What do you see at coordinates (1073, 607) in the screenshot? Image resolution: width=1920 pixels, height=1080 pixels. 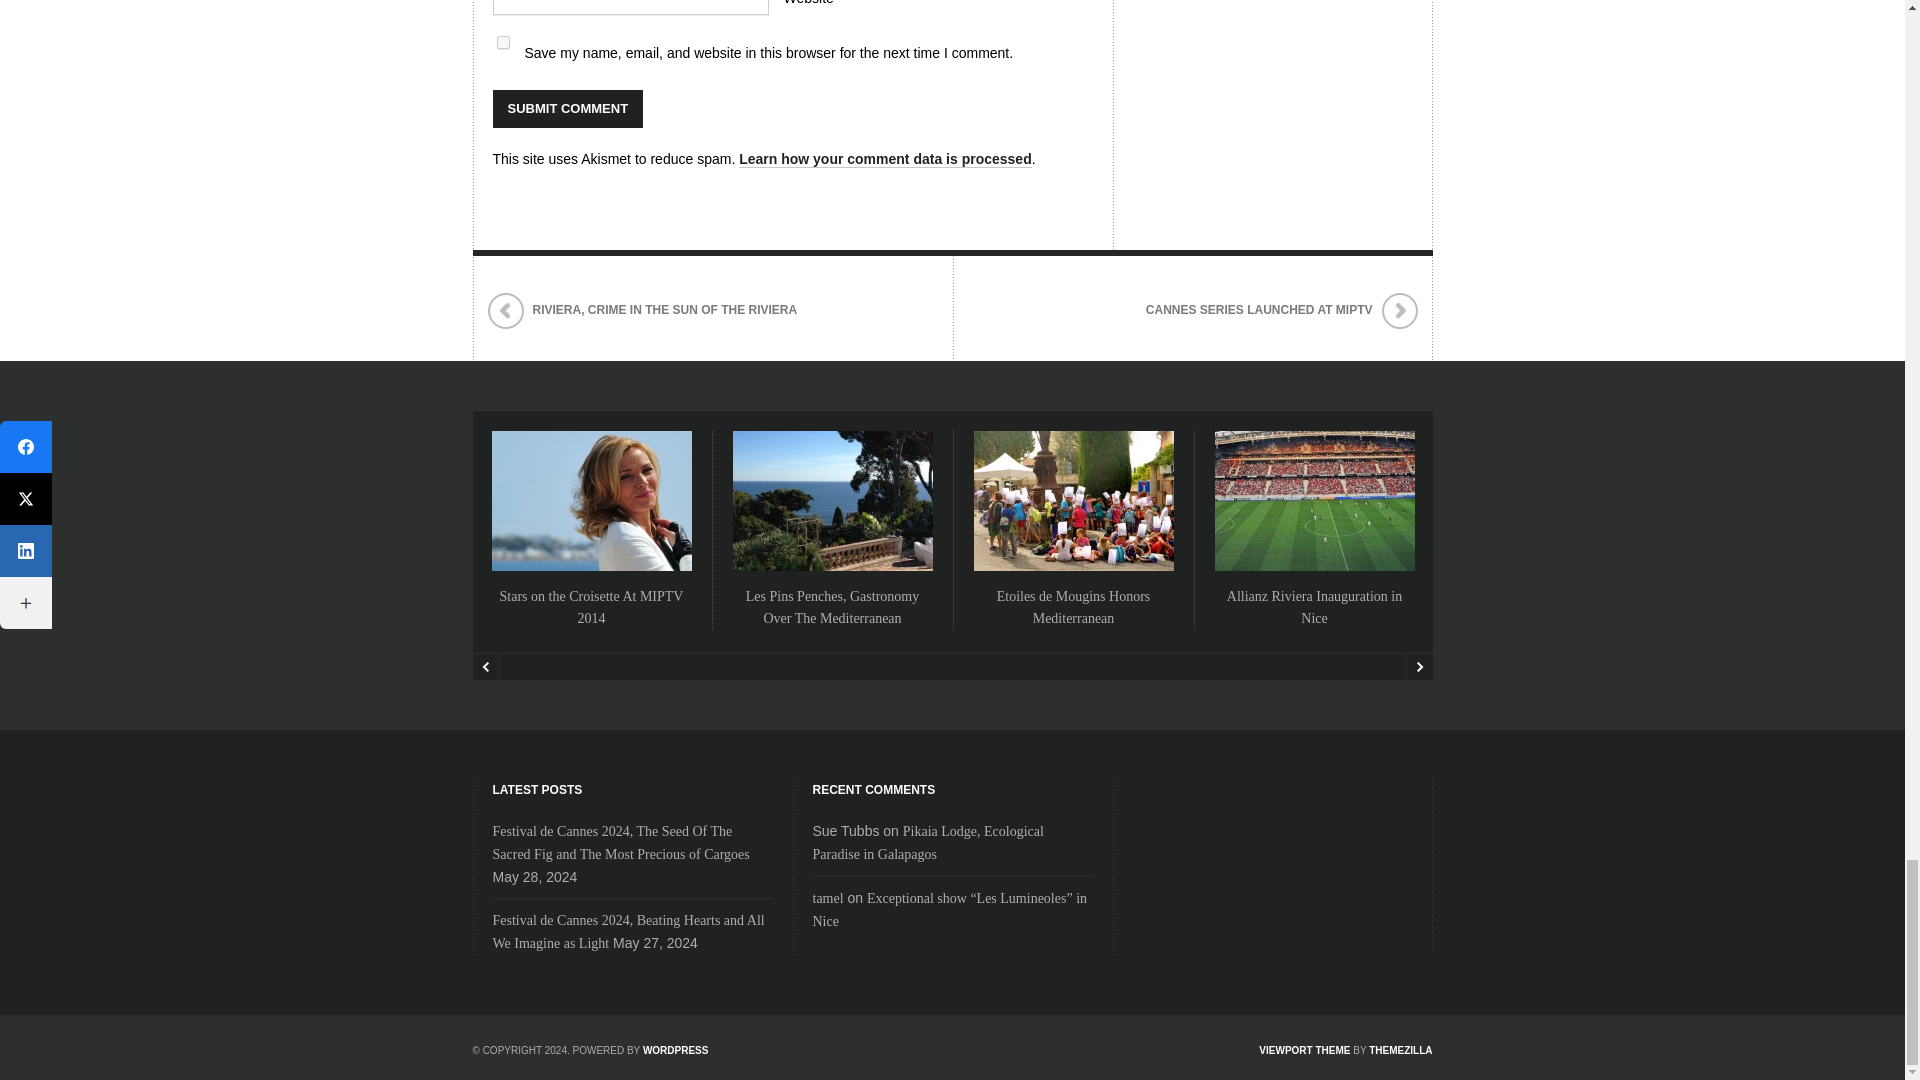 I see `Permanent Link to Etoiles de Mougins Honors Mediterranean` at bounding box center [1073, 607].